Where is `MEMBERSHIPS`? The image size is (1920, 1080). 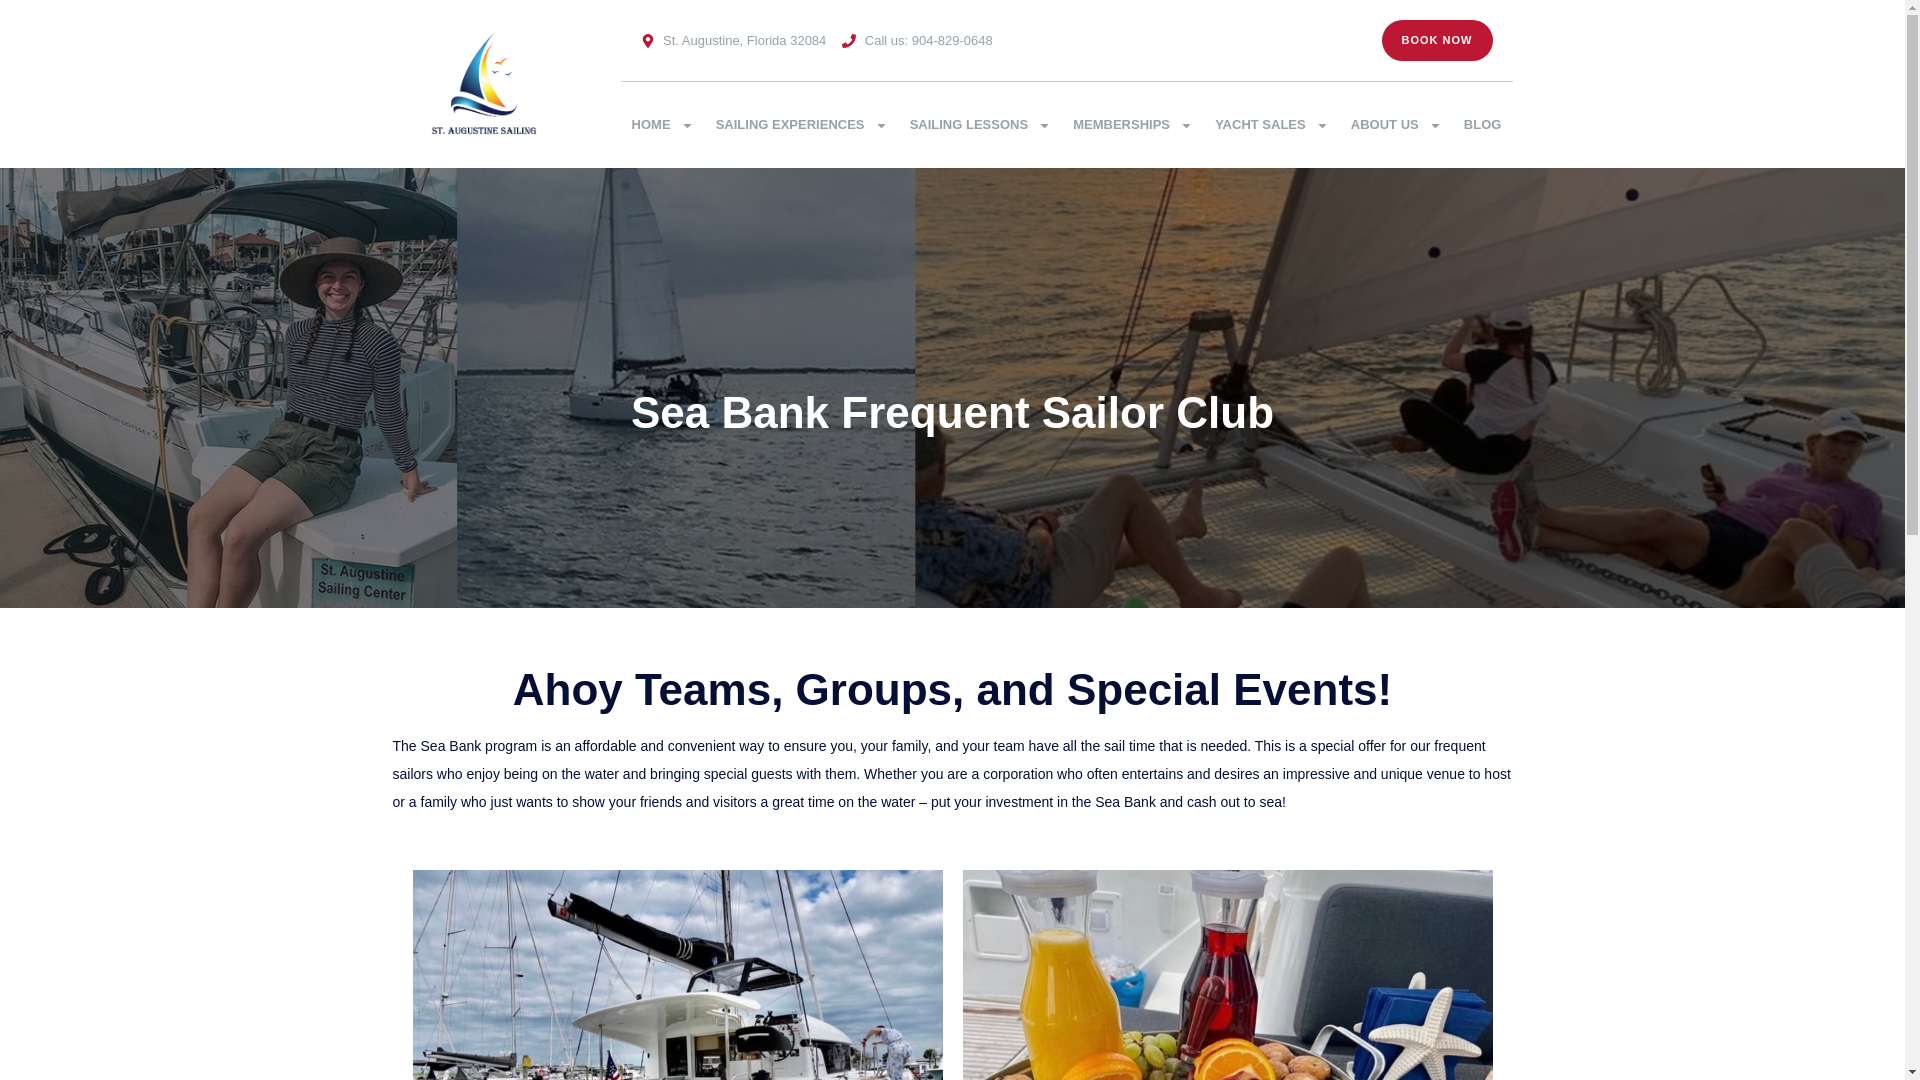 MEMBERSHIPS is located at coordinates (1132, 124).